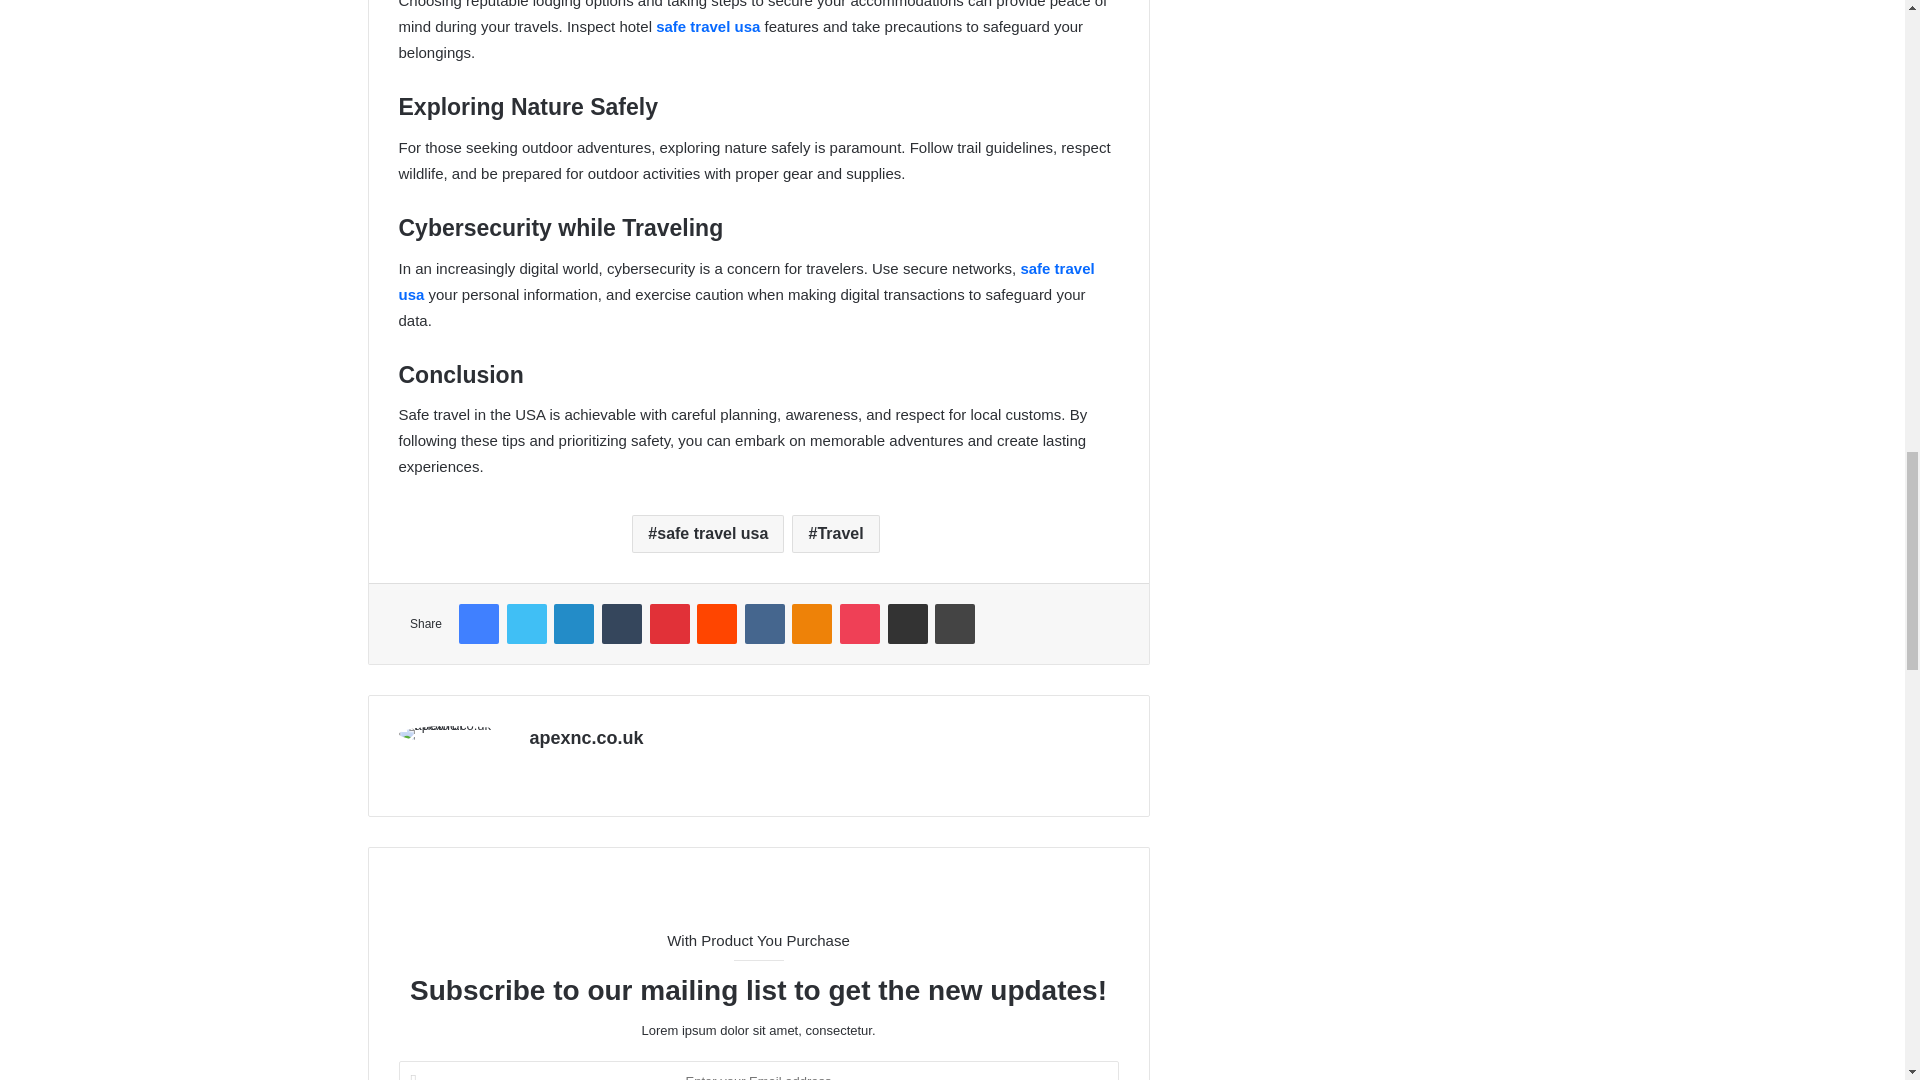  I want to click on safe travel usa, so click(707, 534).